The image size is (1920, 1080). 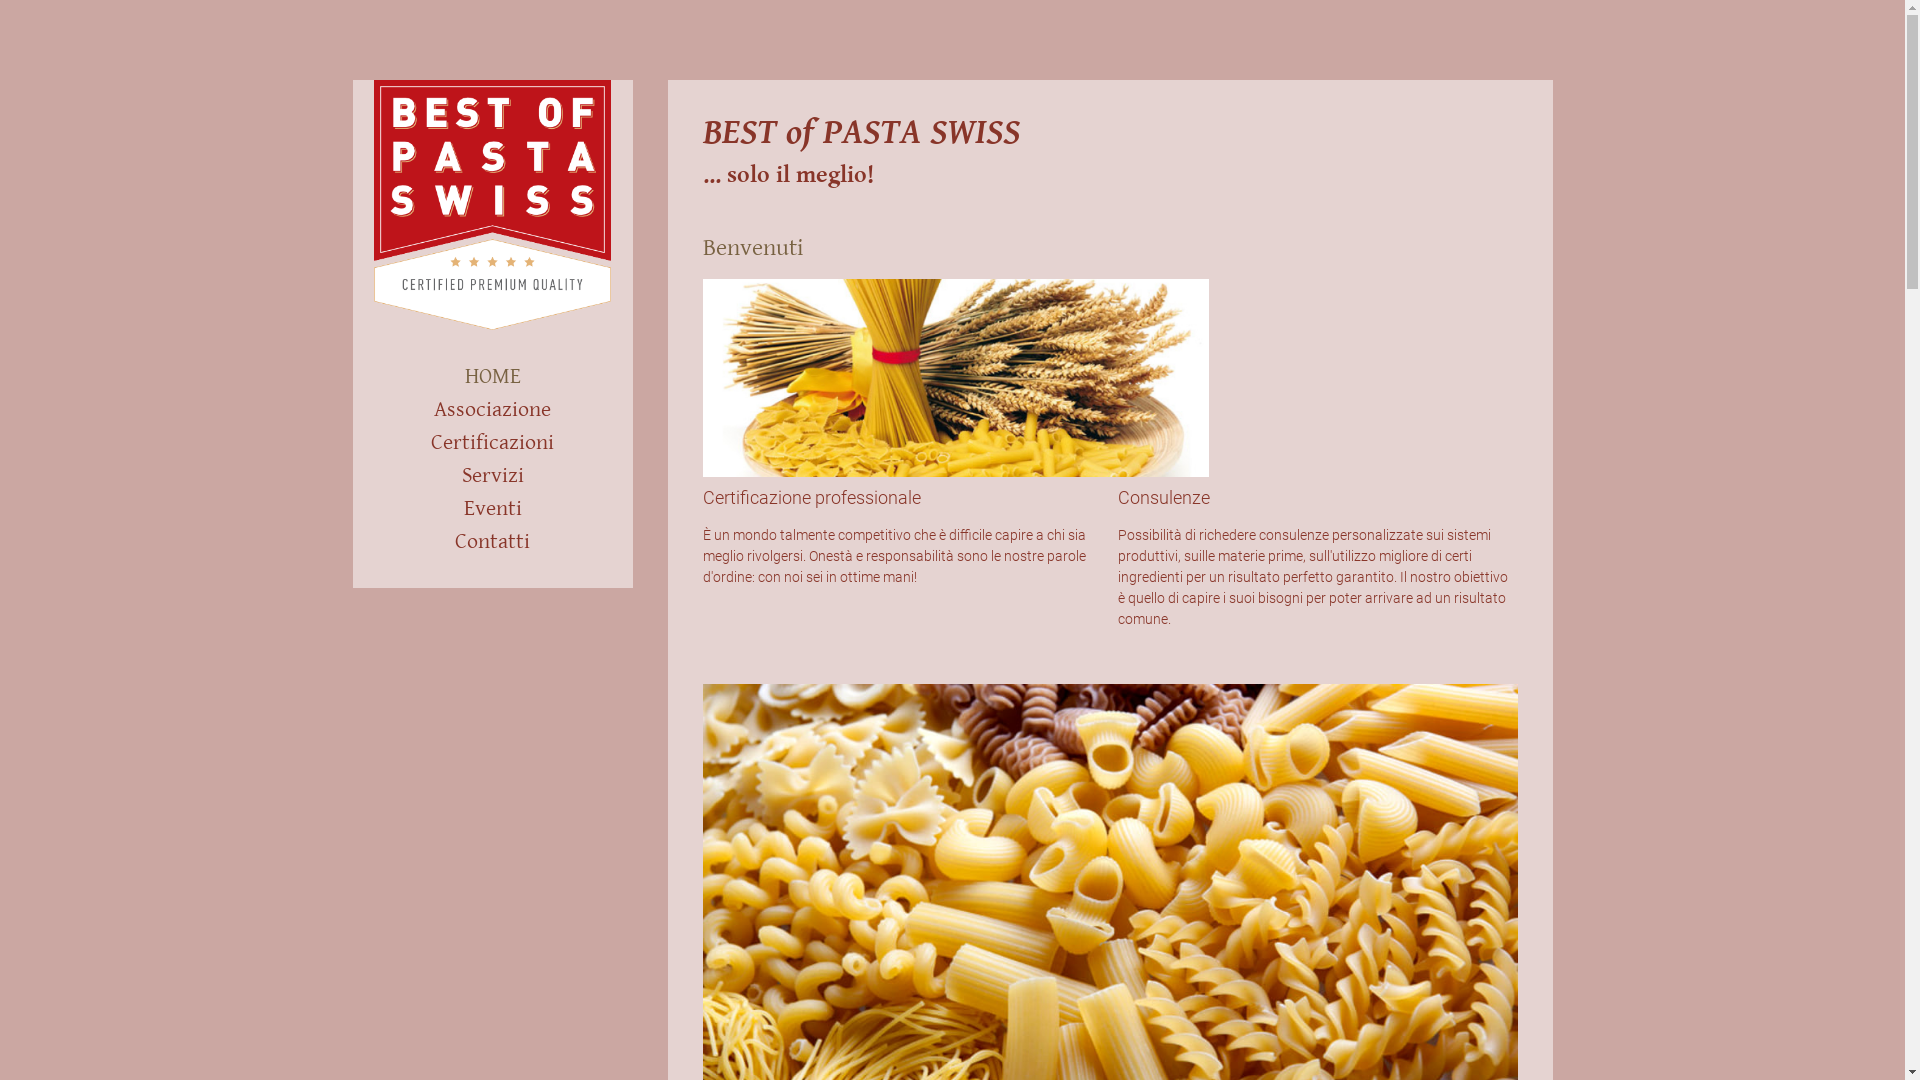 I want to click on HOME, so click(x=492, y=376).